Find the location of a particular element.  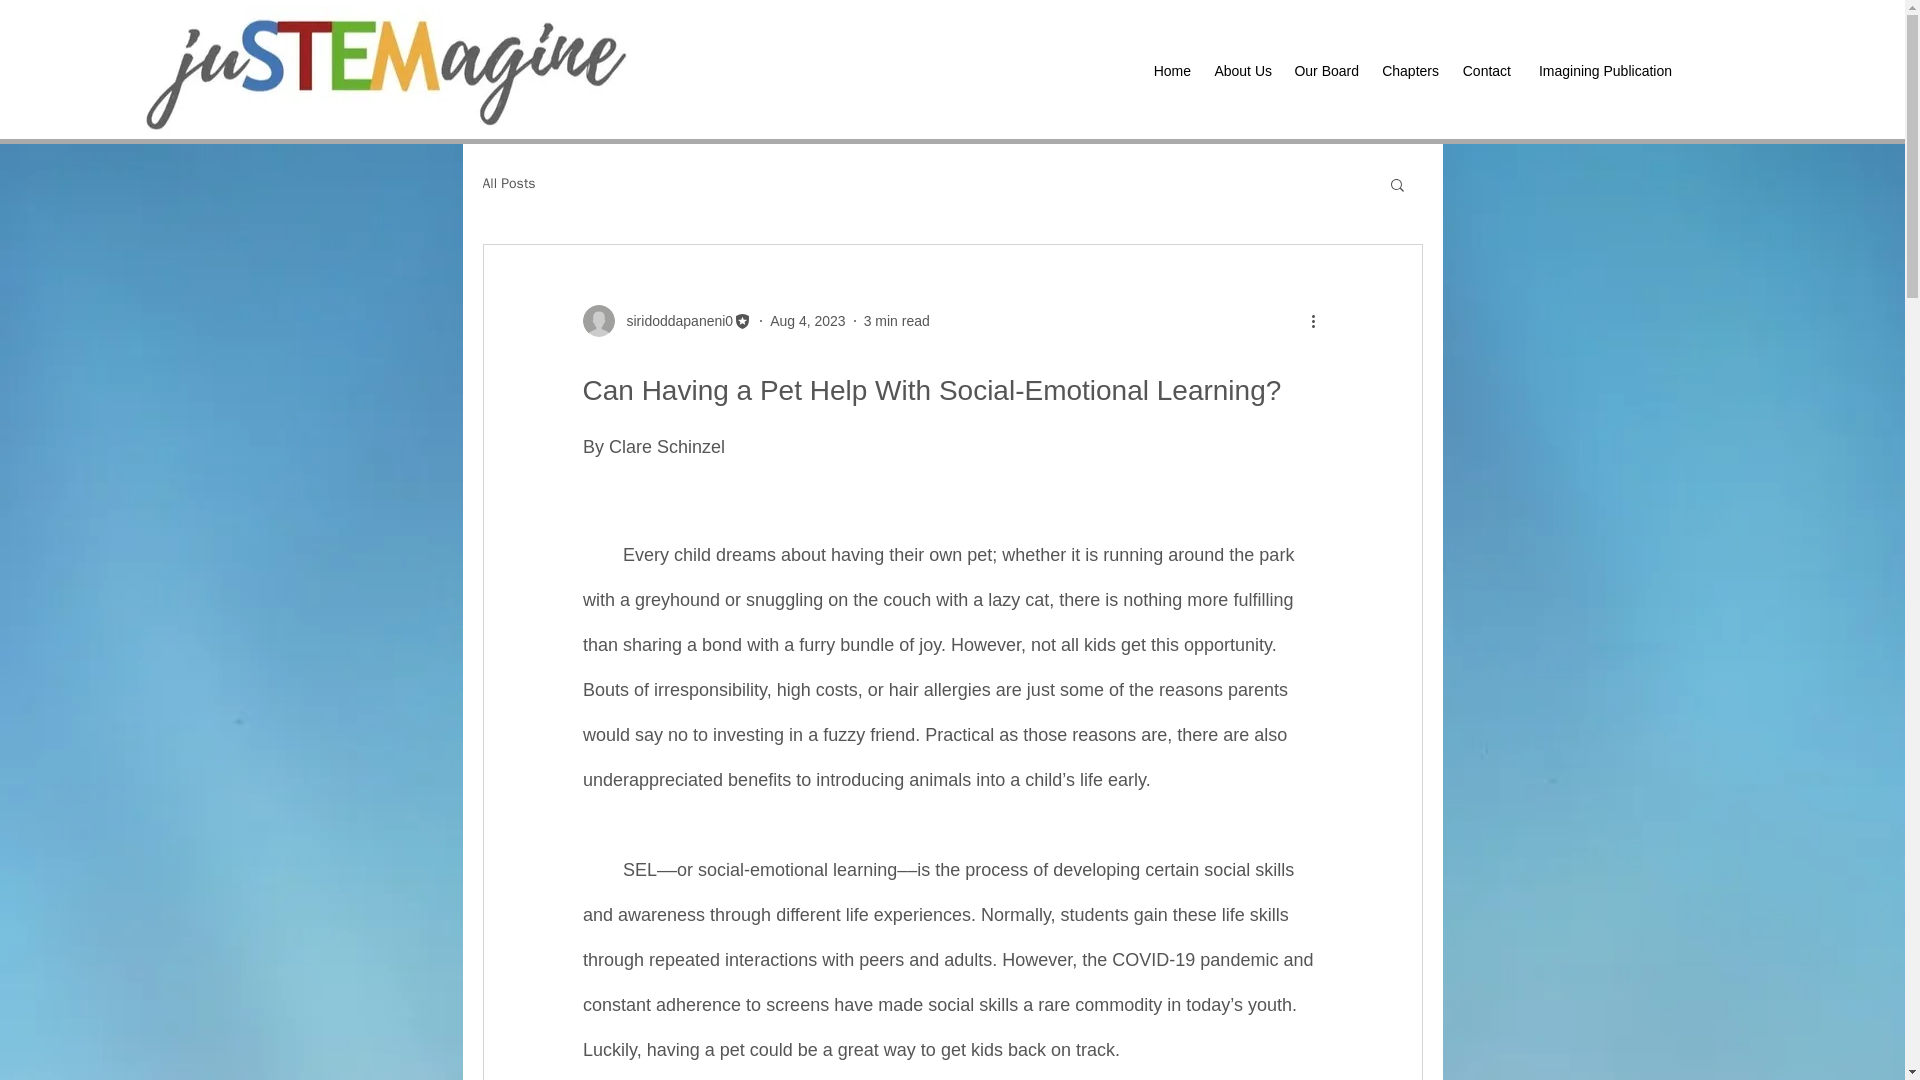

Contact is located at coordinates (1484, 72).